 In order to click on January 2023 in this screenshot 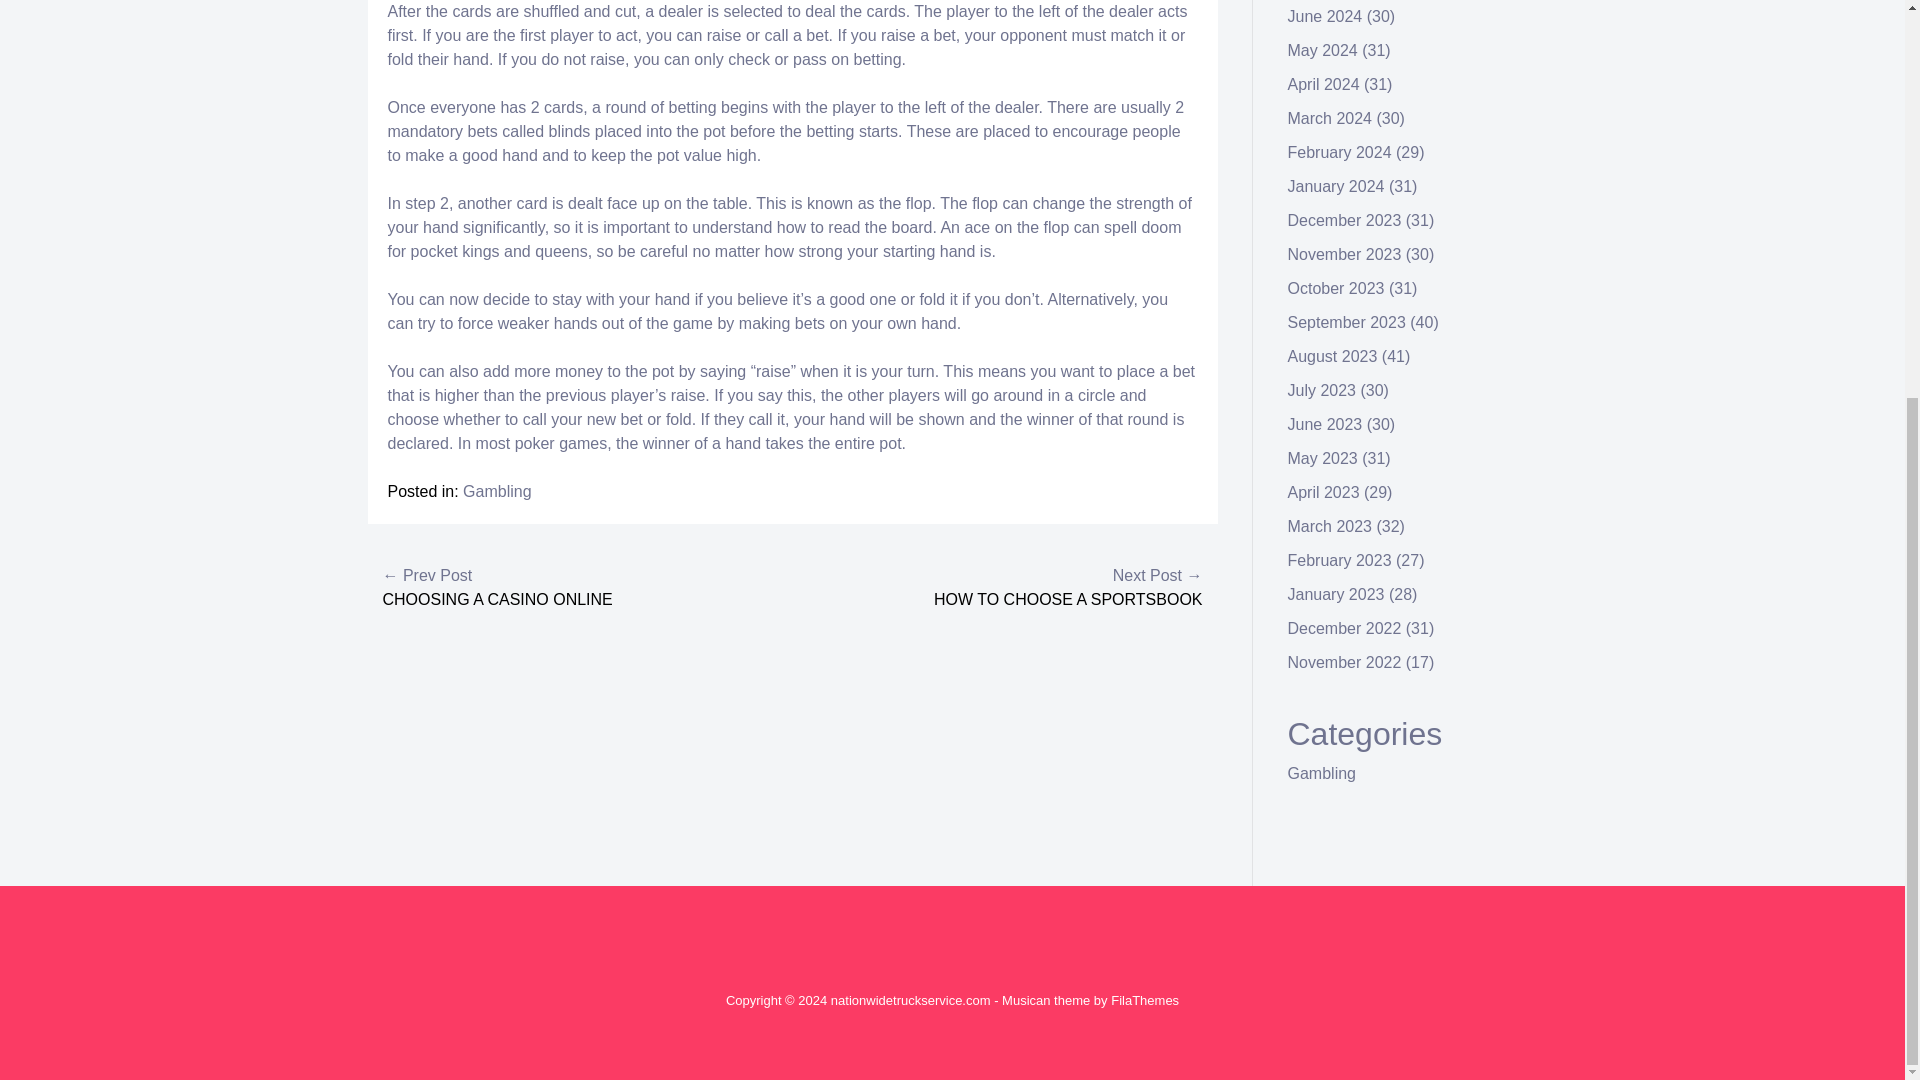, I will do `click(1336, 594)`.